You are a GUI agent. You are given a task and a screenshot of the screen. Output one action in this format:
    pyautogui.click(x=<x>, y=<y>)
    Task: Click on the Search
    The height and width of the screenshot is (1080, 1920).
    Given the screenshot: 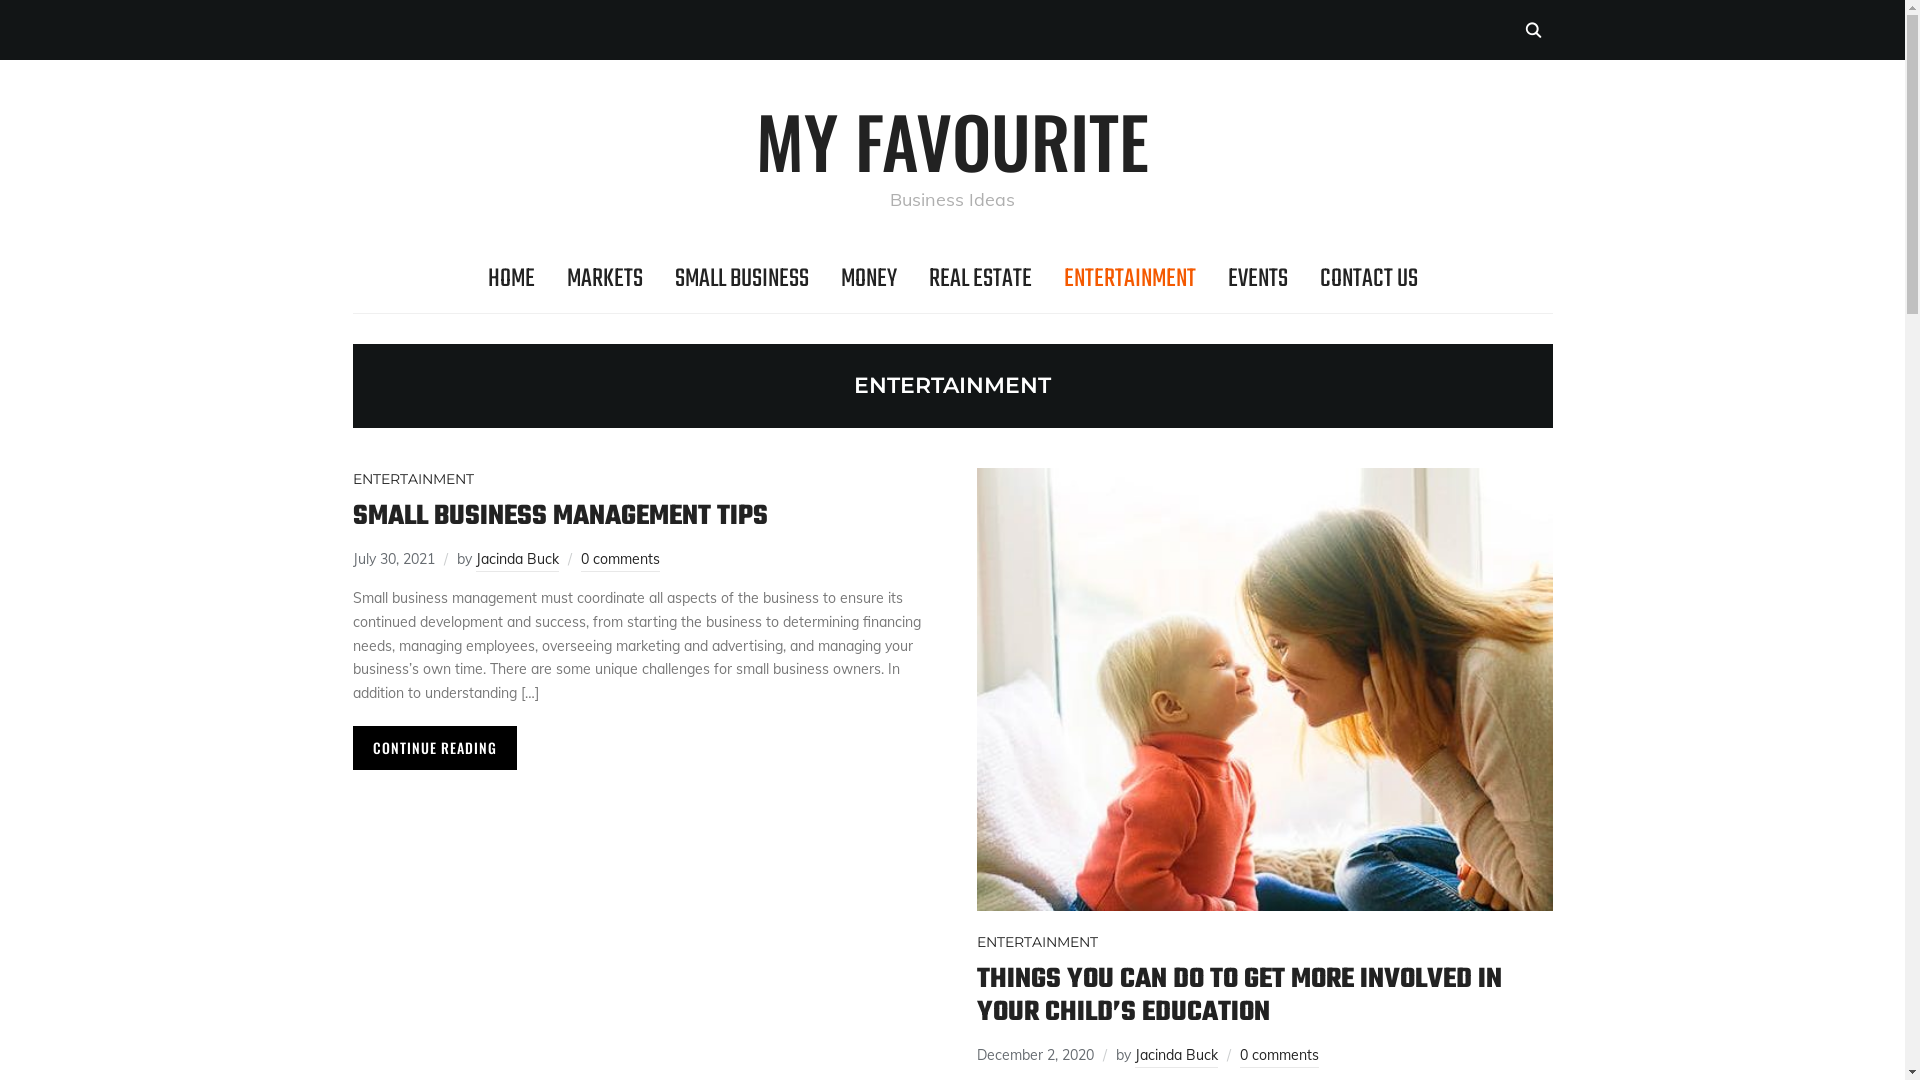 What is the action you would take?
    pyautogui.click(x=1532, y=30)
    